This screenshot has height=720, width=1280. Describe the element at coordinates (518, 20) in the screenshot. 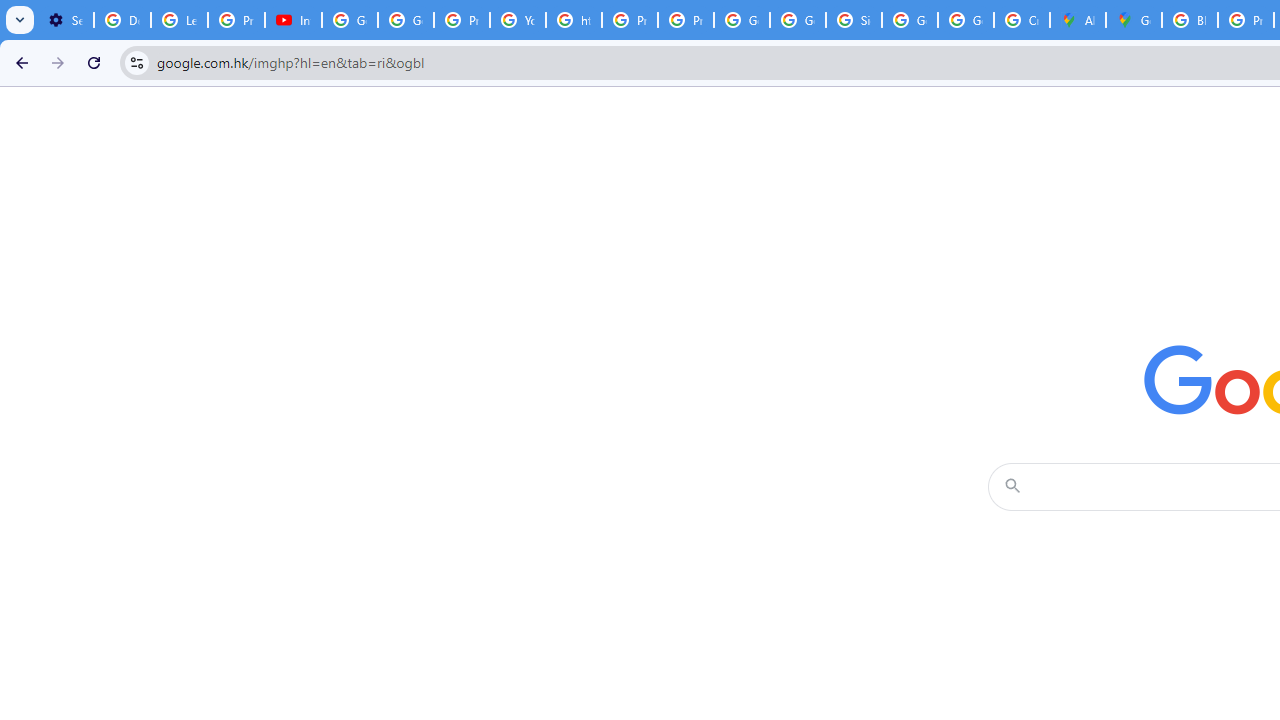

I see `YouTube` at that location.